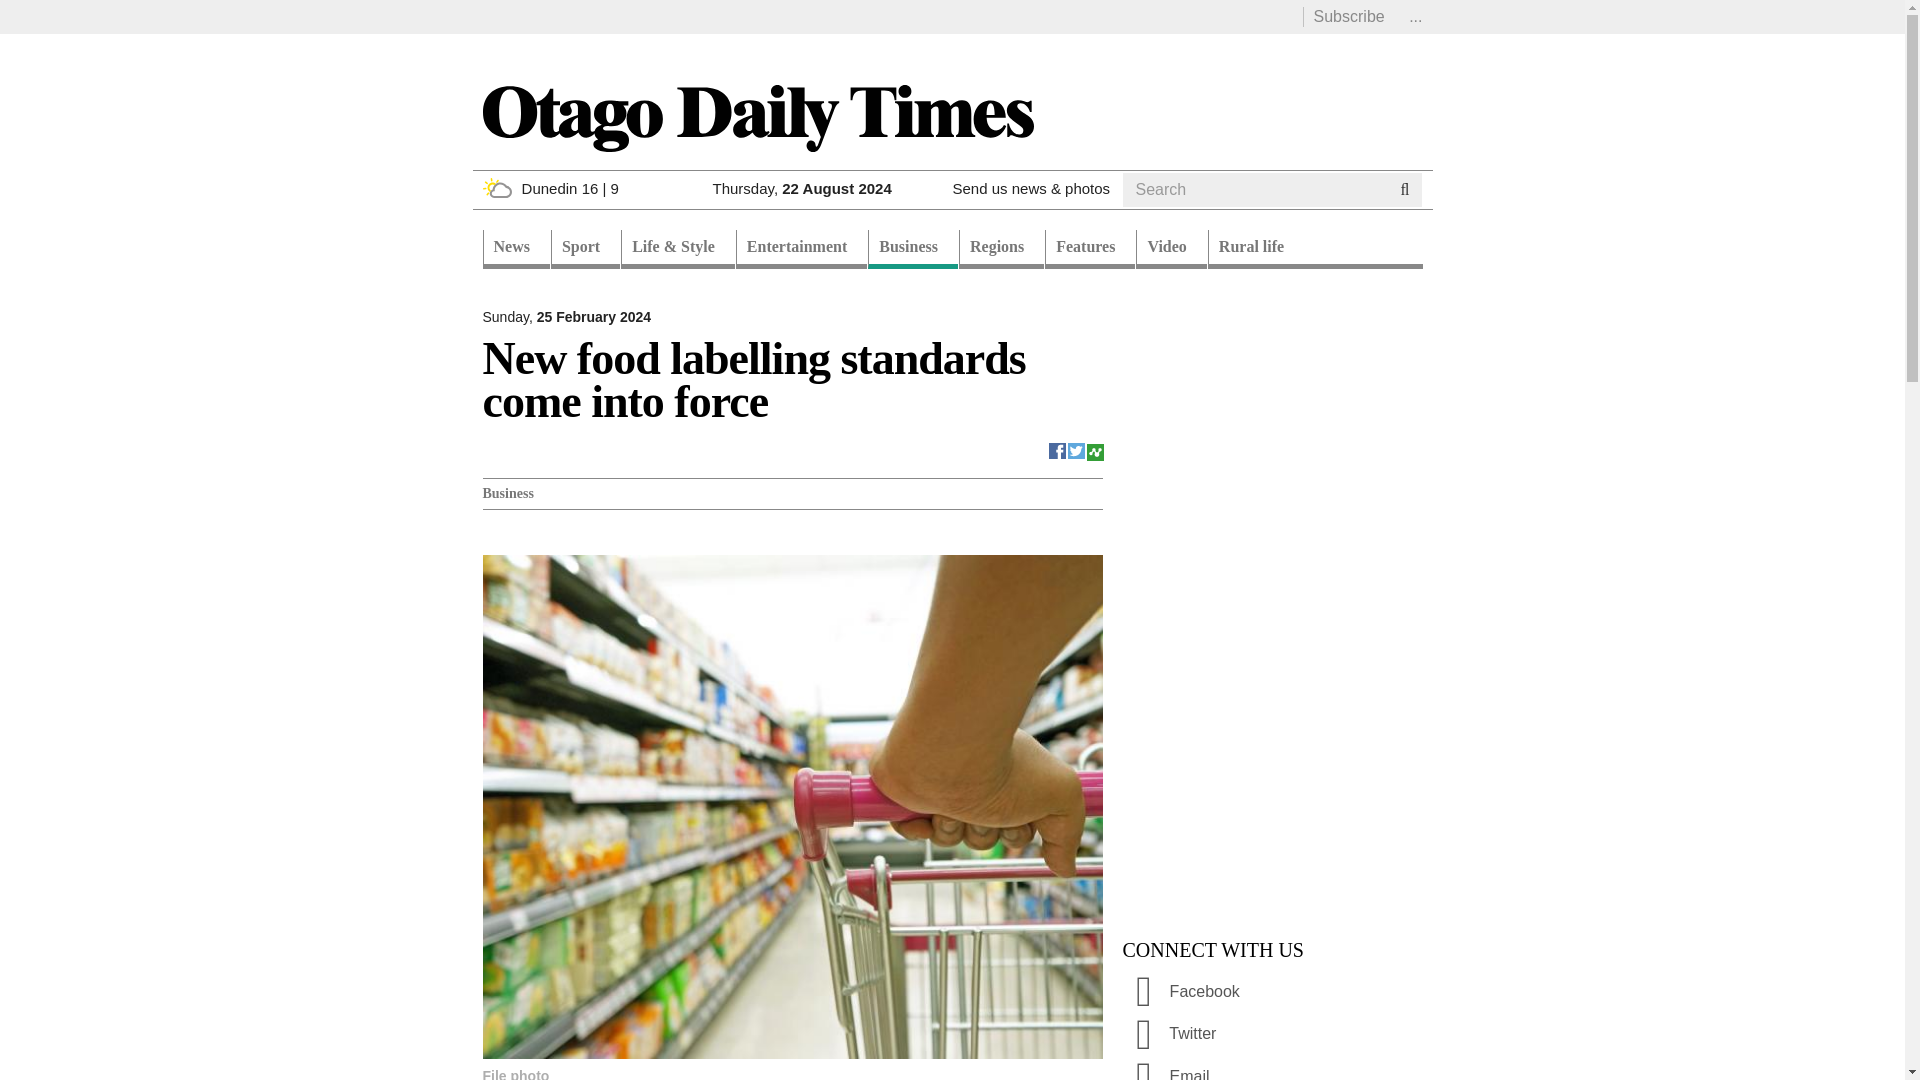  What do you see at coordinates (1058, 448) in the screenshot?
I see `Facebook` at bounding box center [1058, 448].